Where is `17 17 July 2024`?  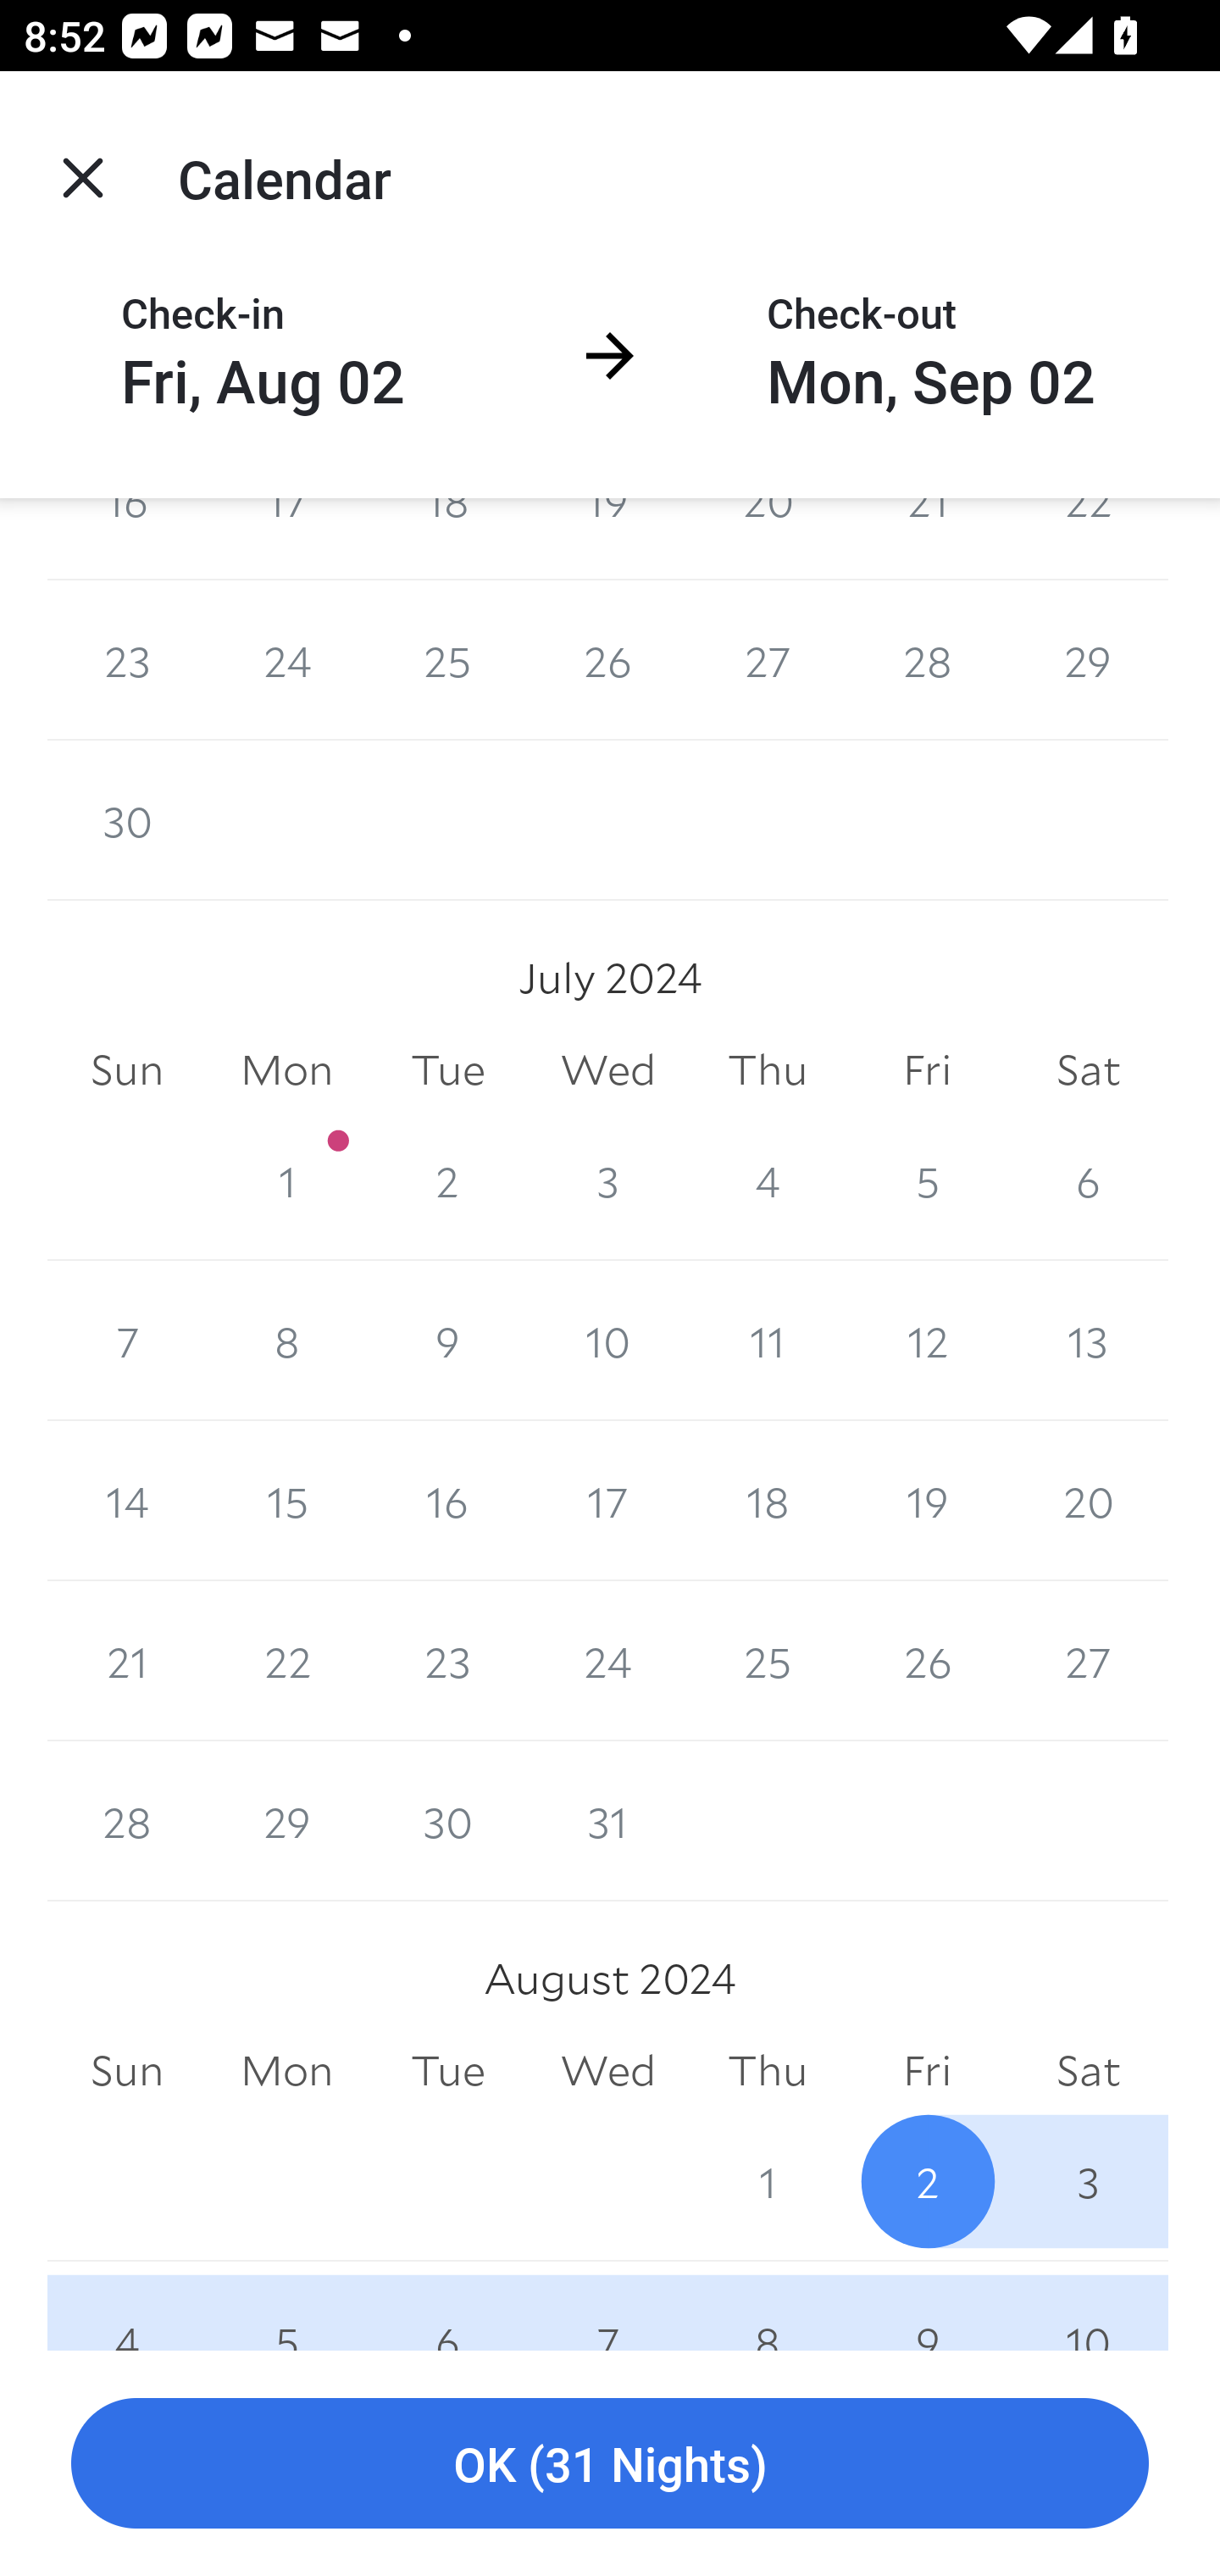 17 17 July 2024 is located at coordinates (608, 1502).